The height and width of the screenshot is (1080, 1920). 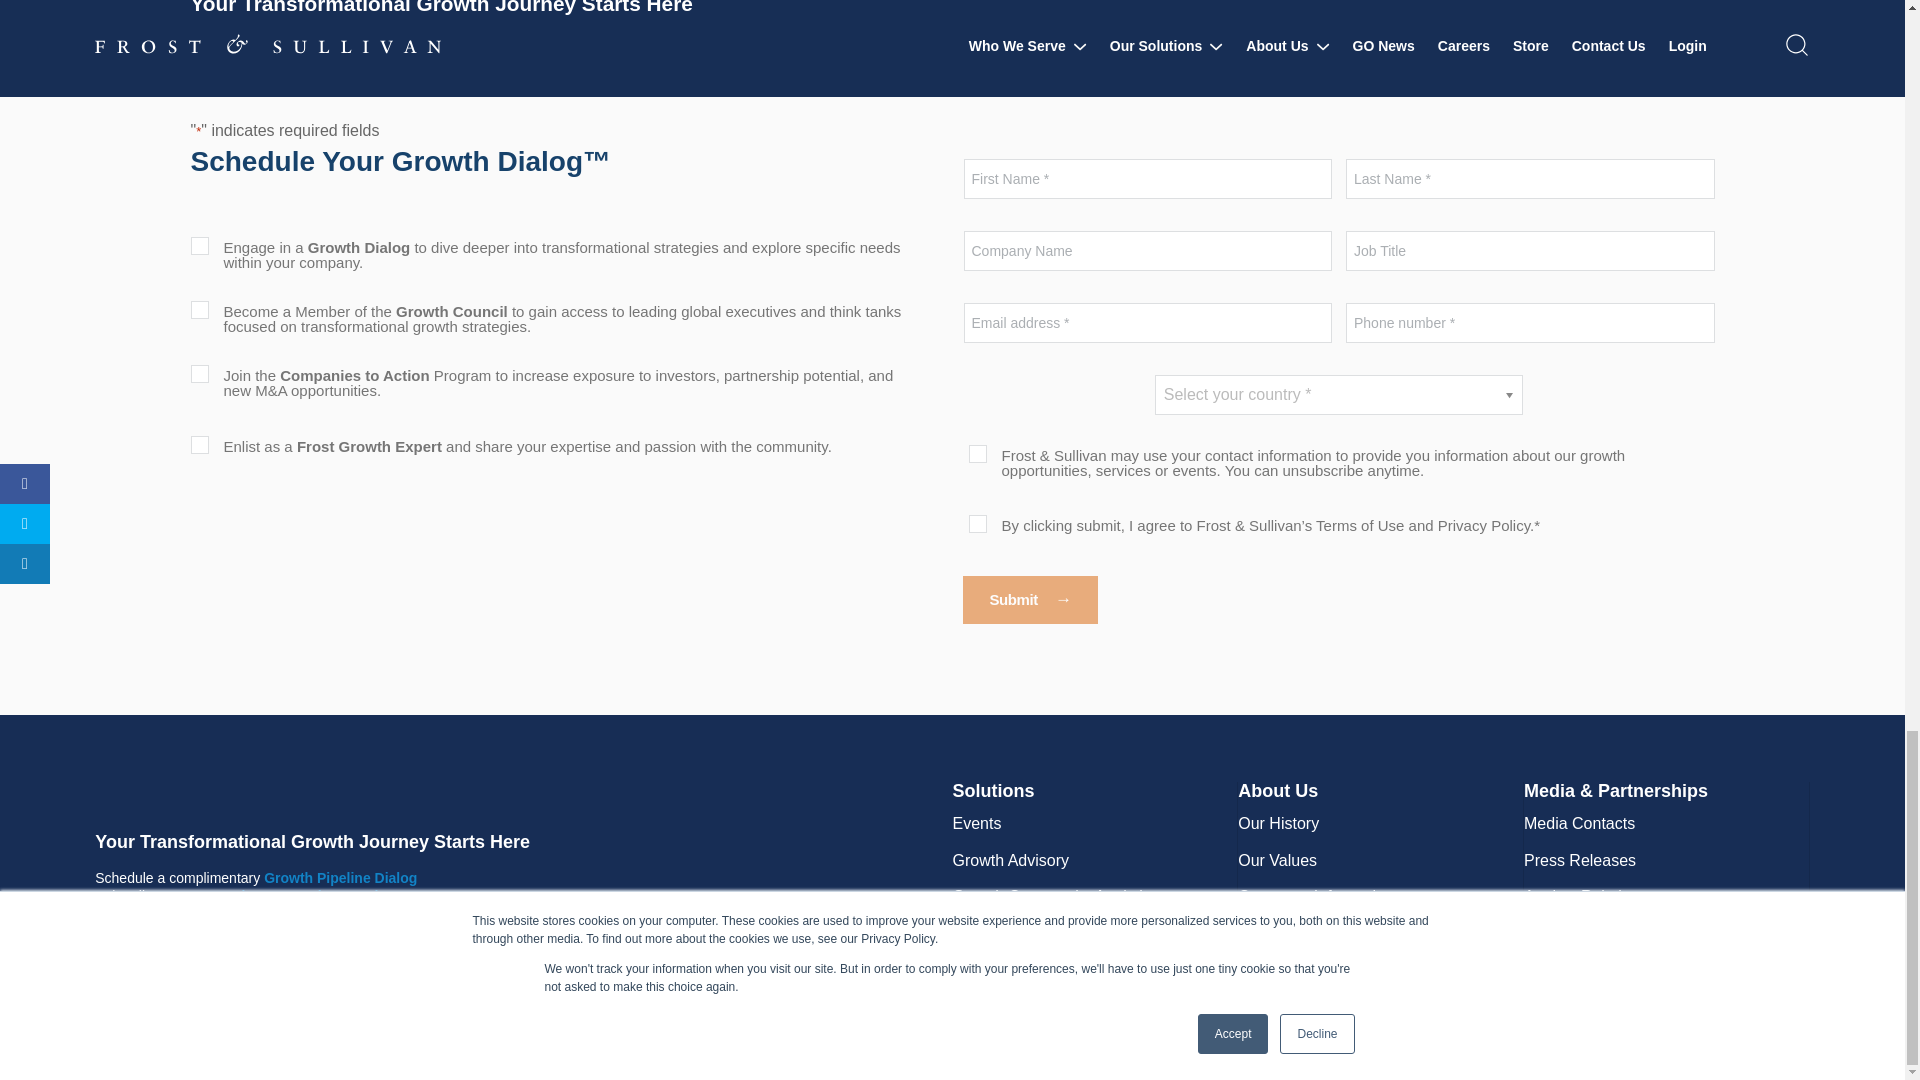 I want to click on frostsullivanlogo, so click(x=294, y=792).